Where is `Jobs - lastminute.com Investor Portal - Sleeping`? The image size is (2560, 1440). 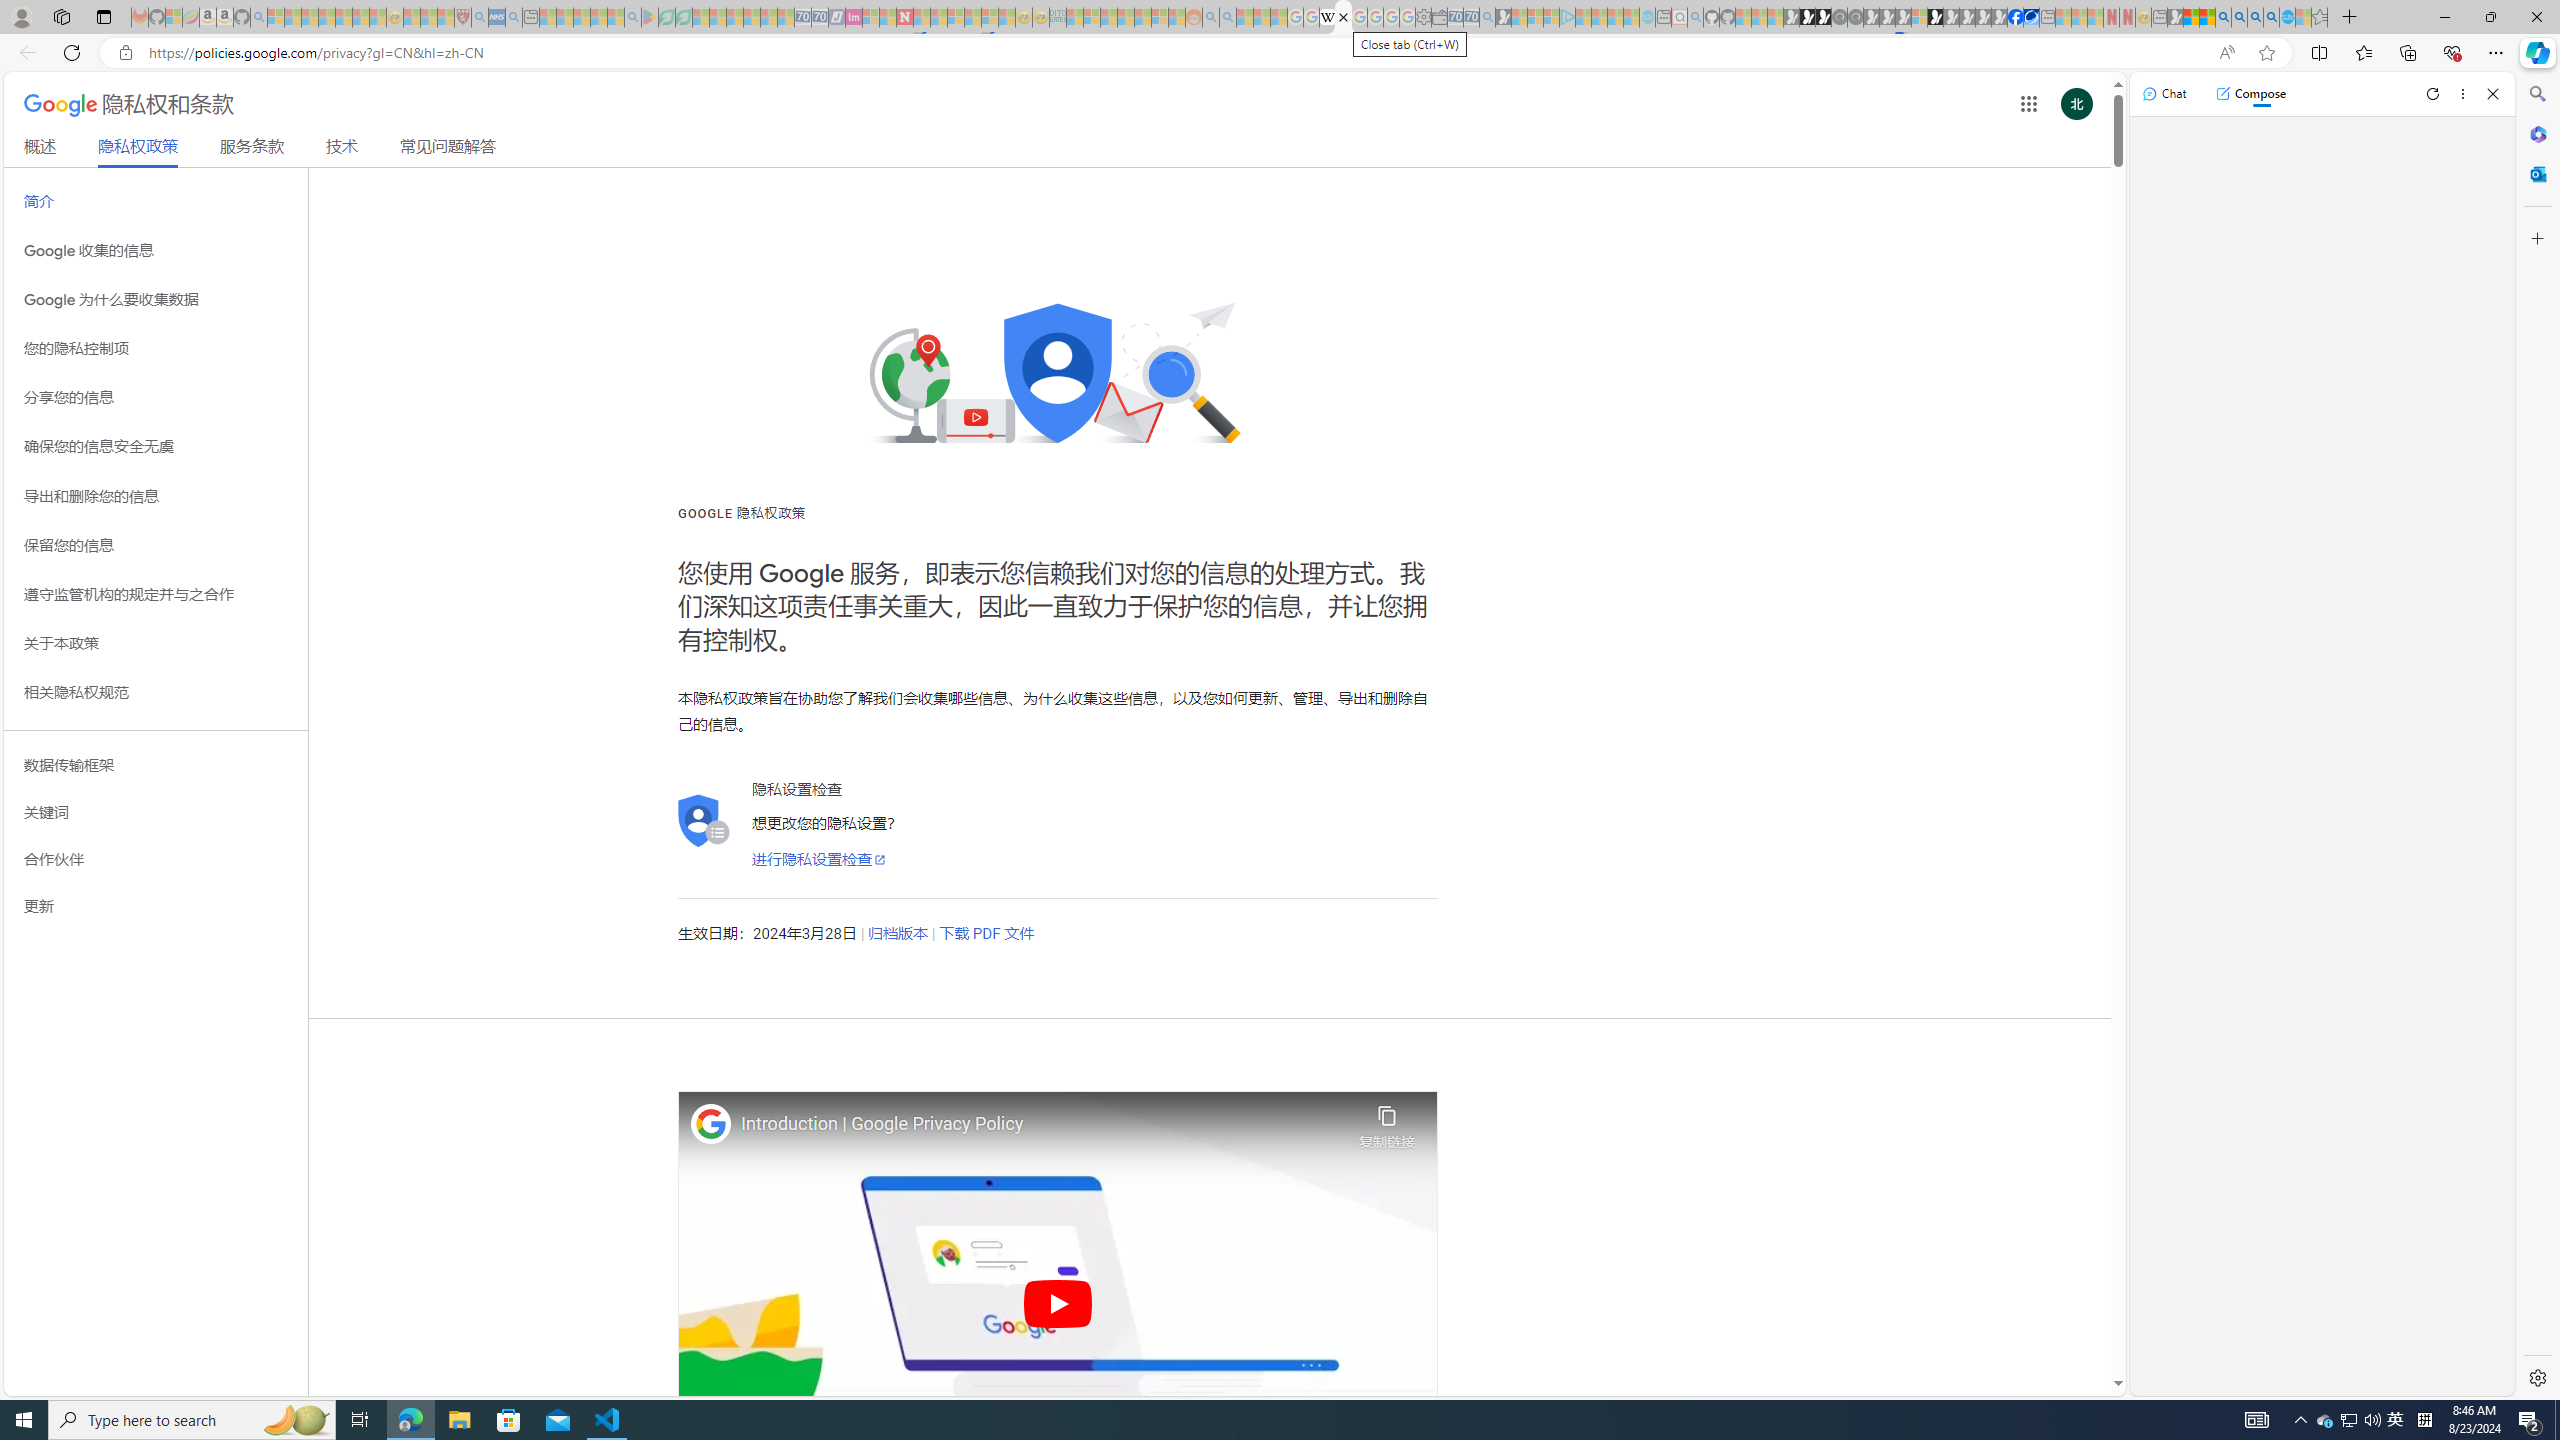
Jobs - lastminute.com Investor Portal - Sleeping is located at coordinates (854, 17).